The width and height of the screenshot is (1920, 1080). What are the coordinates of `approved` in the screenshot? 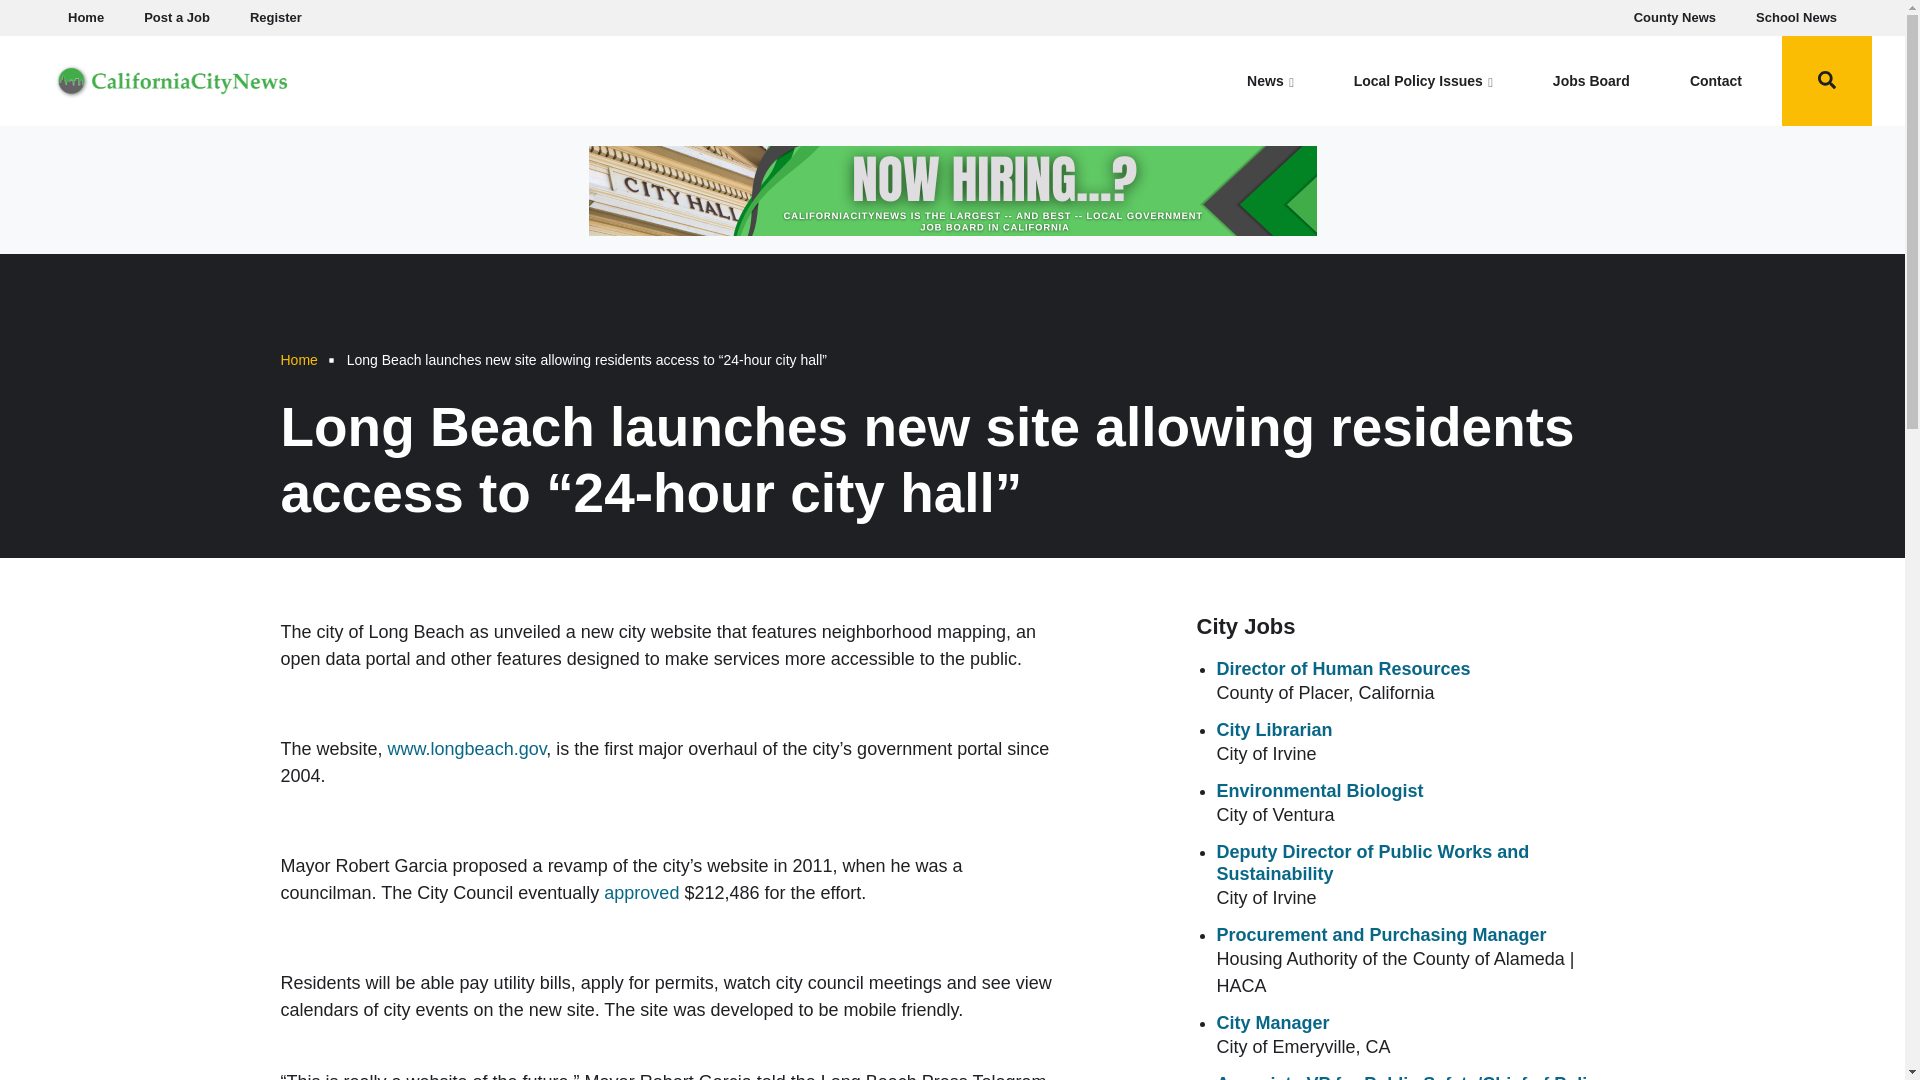 It's located at (642, 892).